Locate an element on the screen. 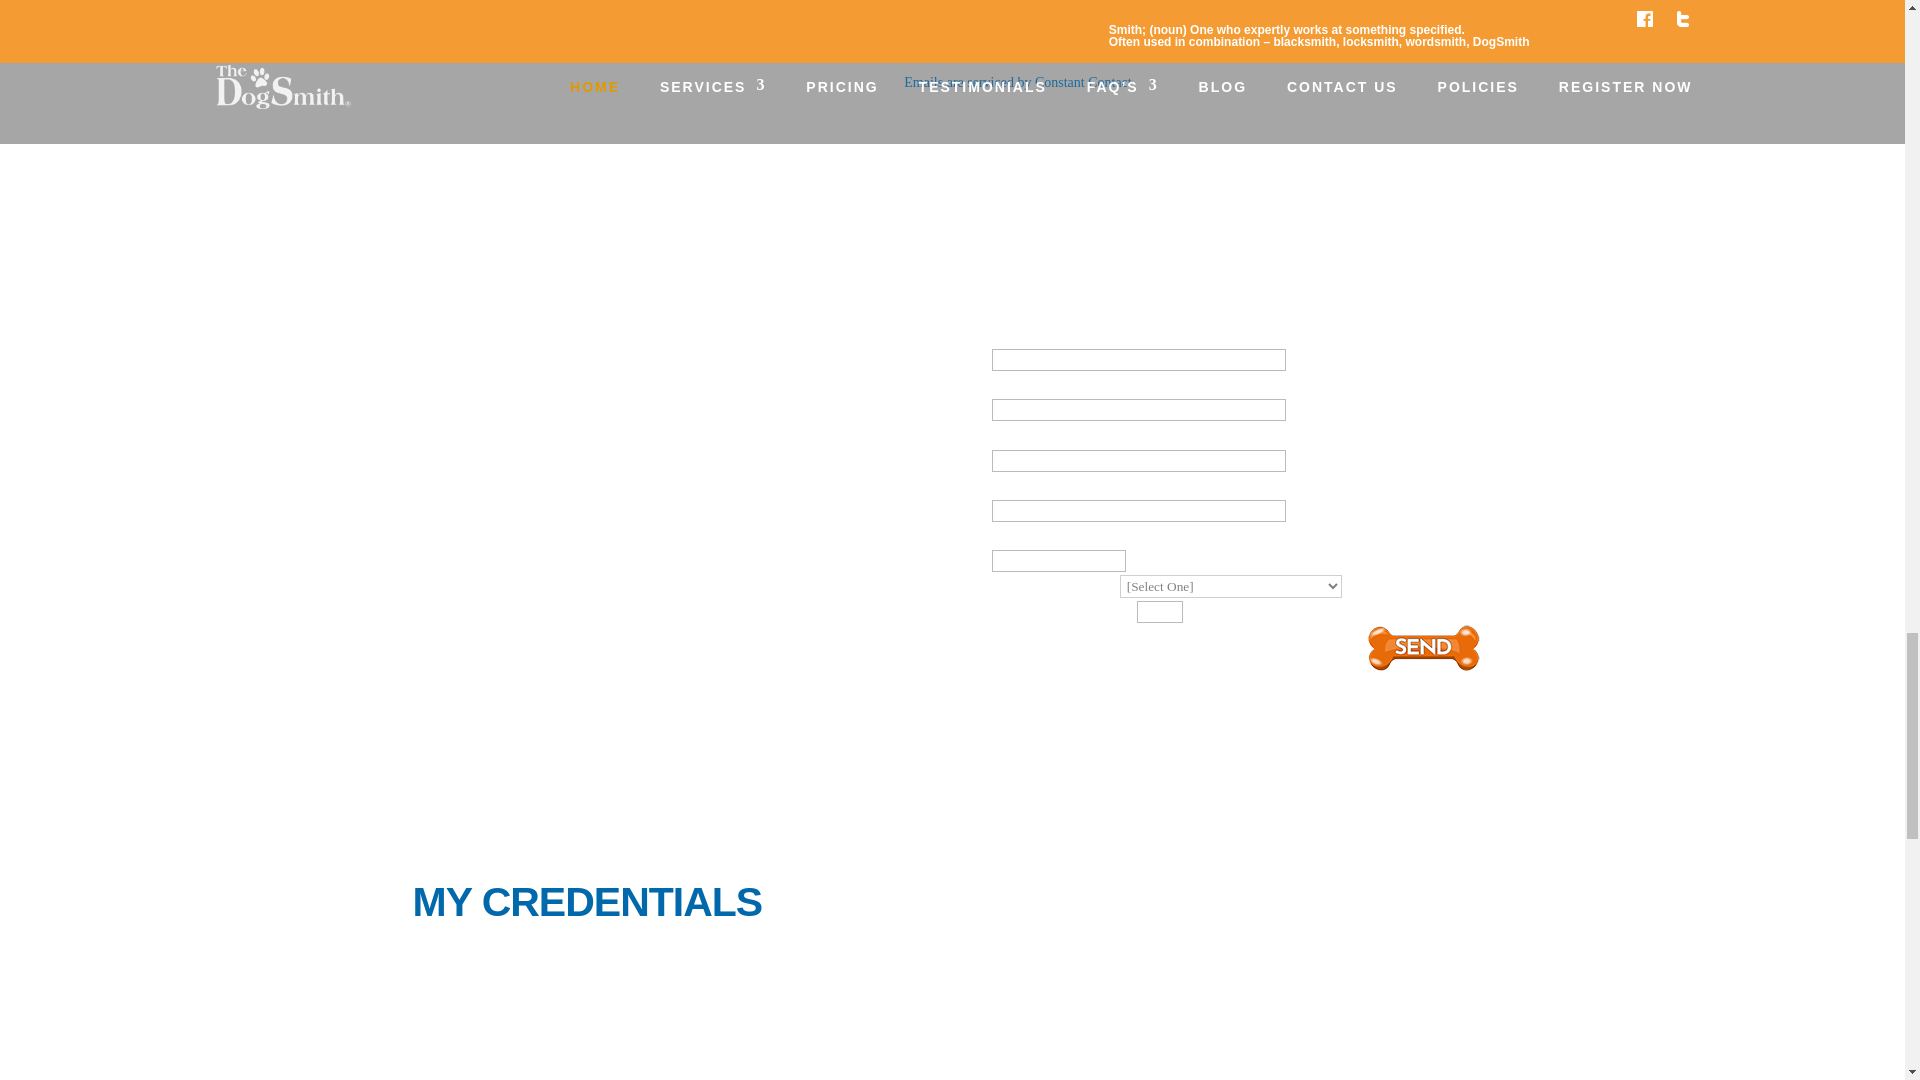  Sign up is located at coordinates (952, 5).